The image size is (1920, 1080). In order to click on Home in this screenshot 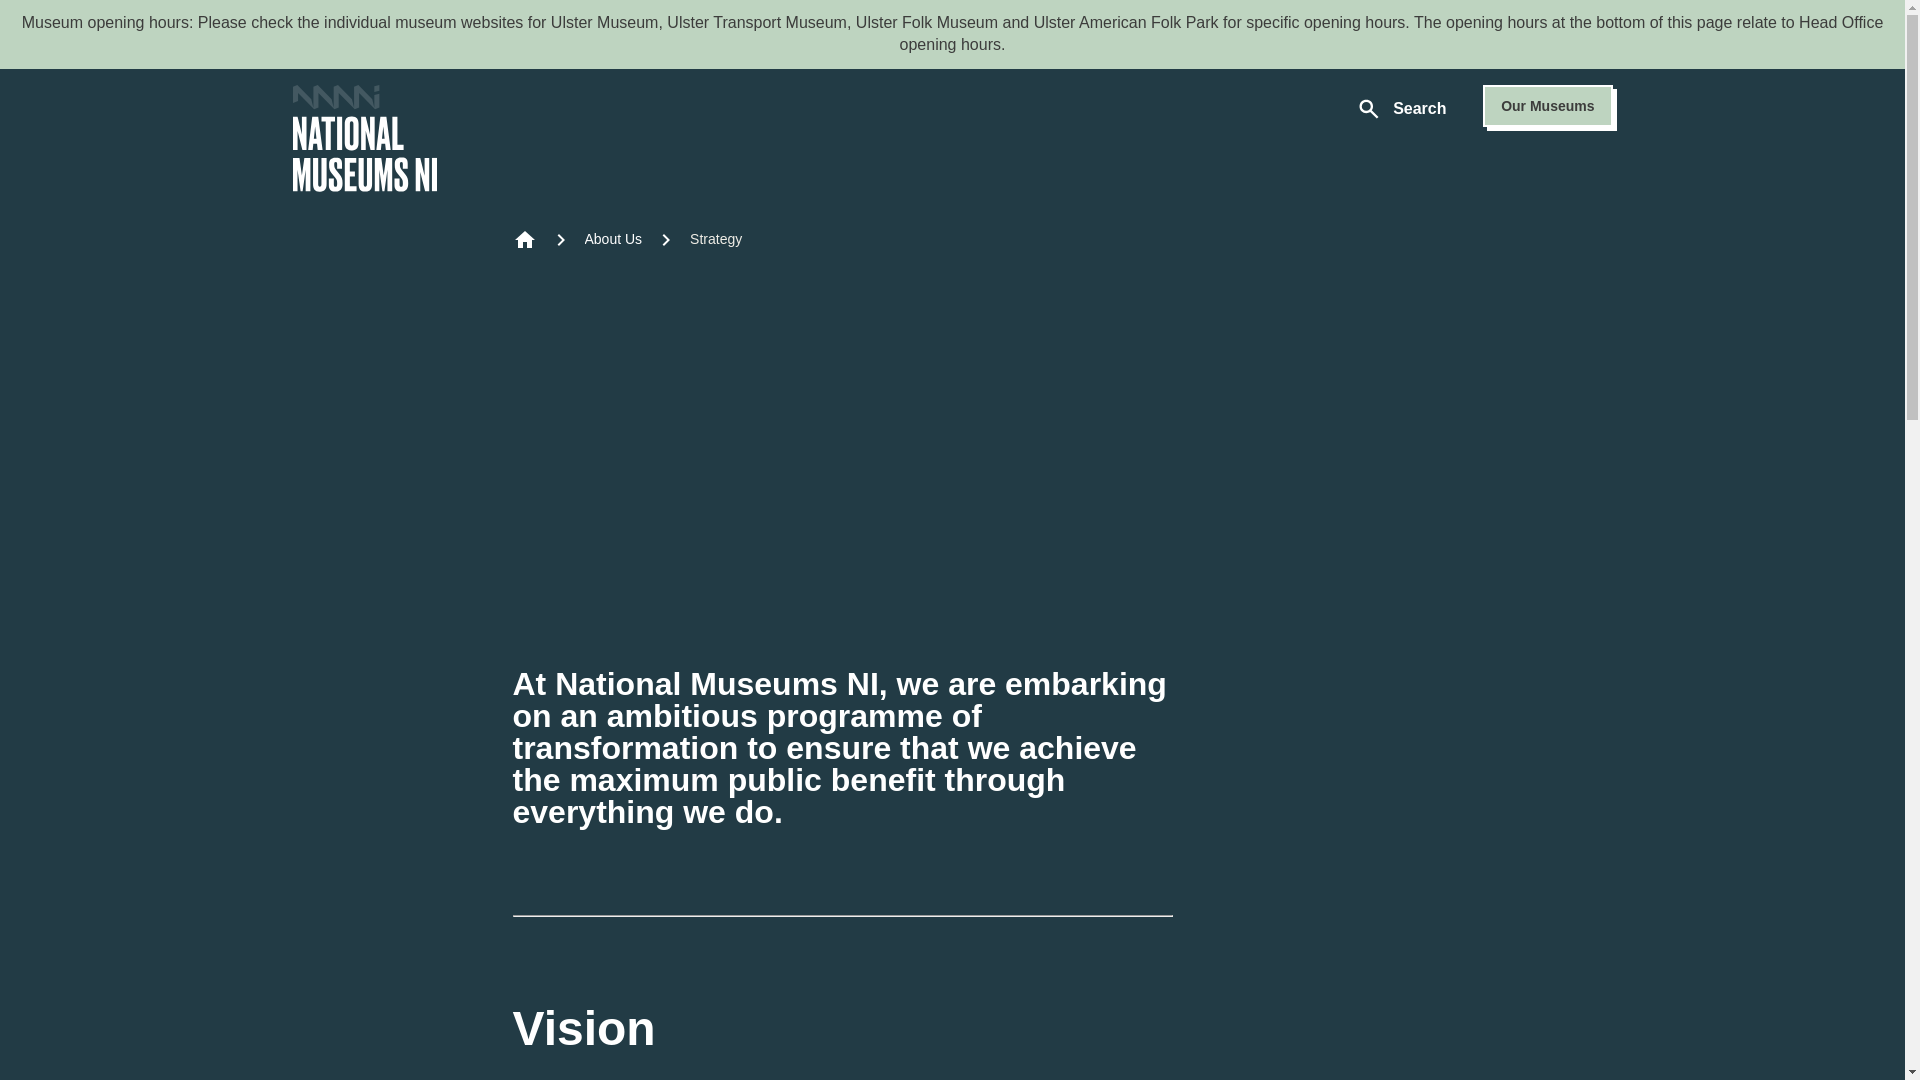, I will do `click(363, 138)`.